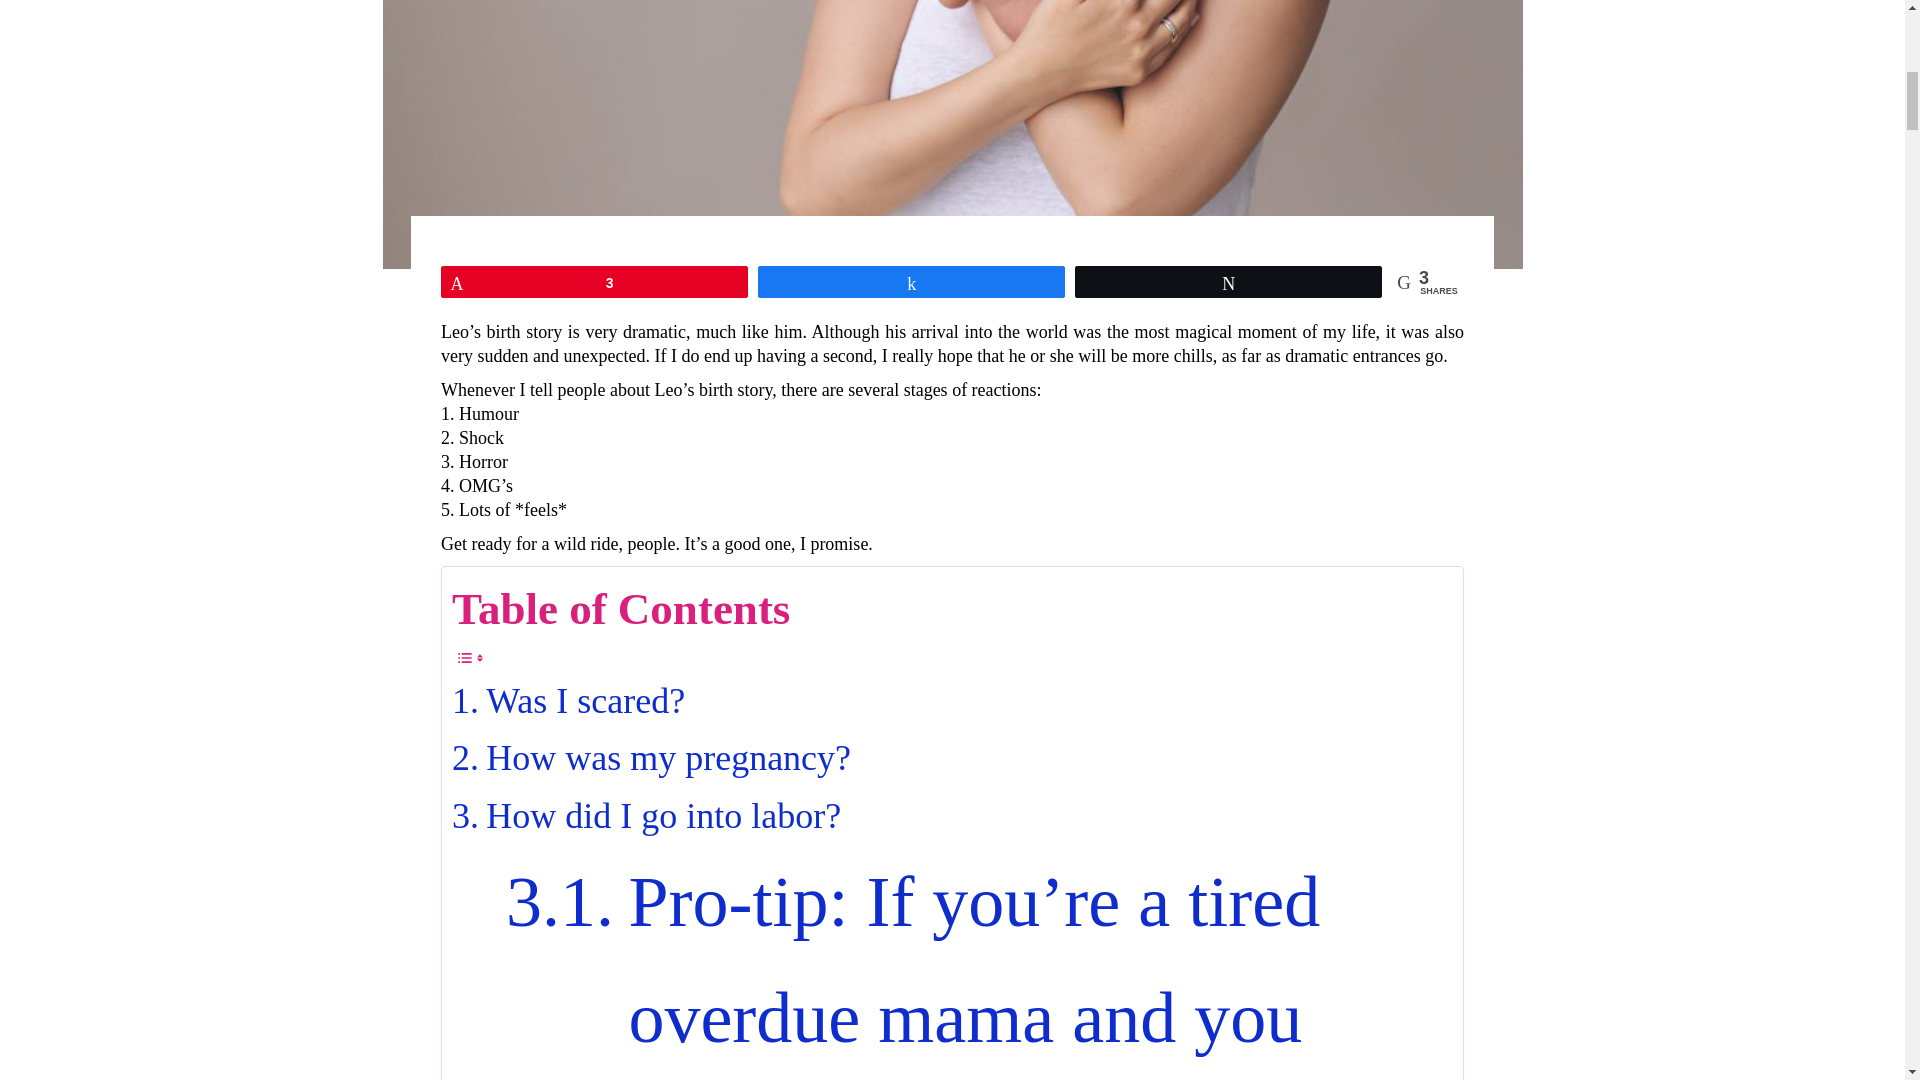 The width and height of the screenshot is (1920, 1080). I want to click on 3, so click(594, 282).